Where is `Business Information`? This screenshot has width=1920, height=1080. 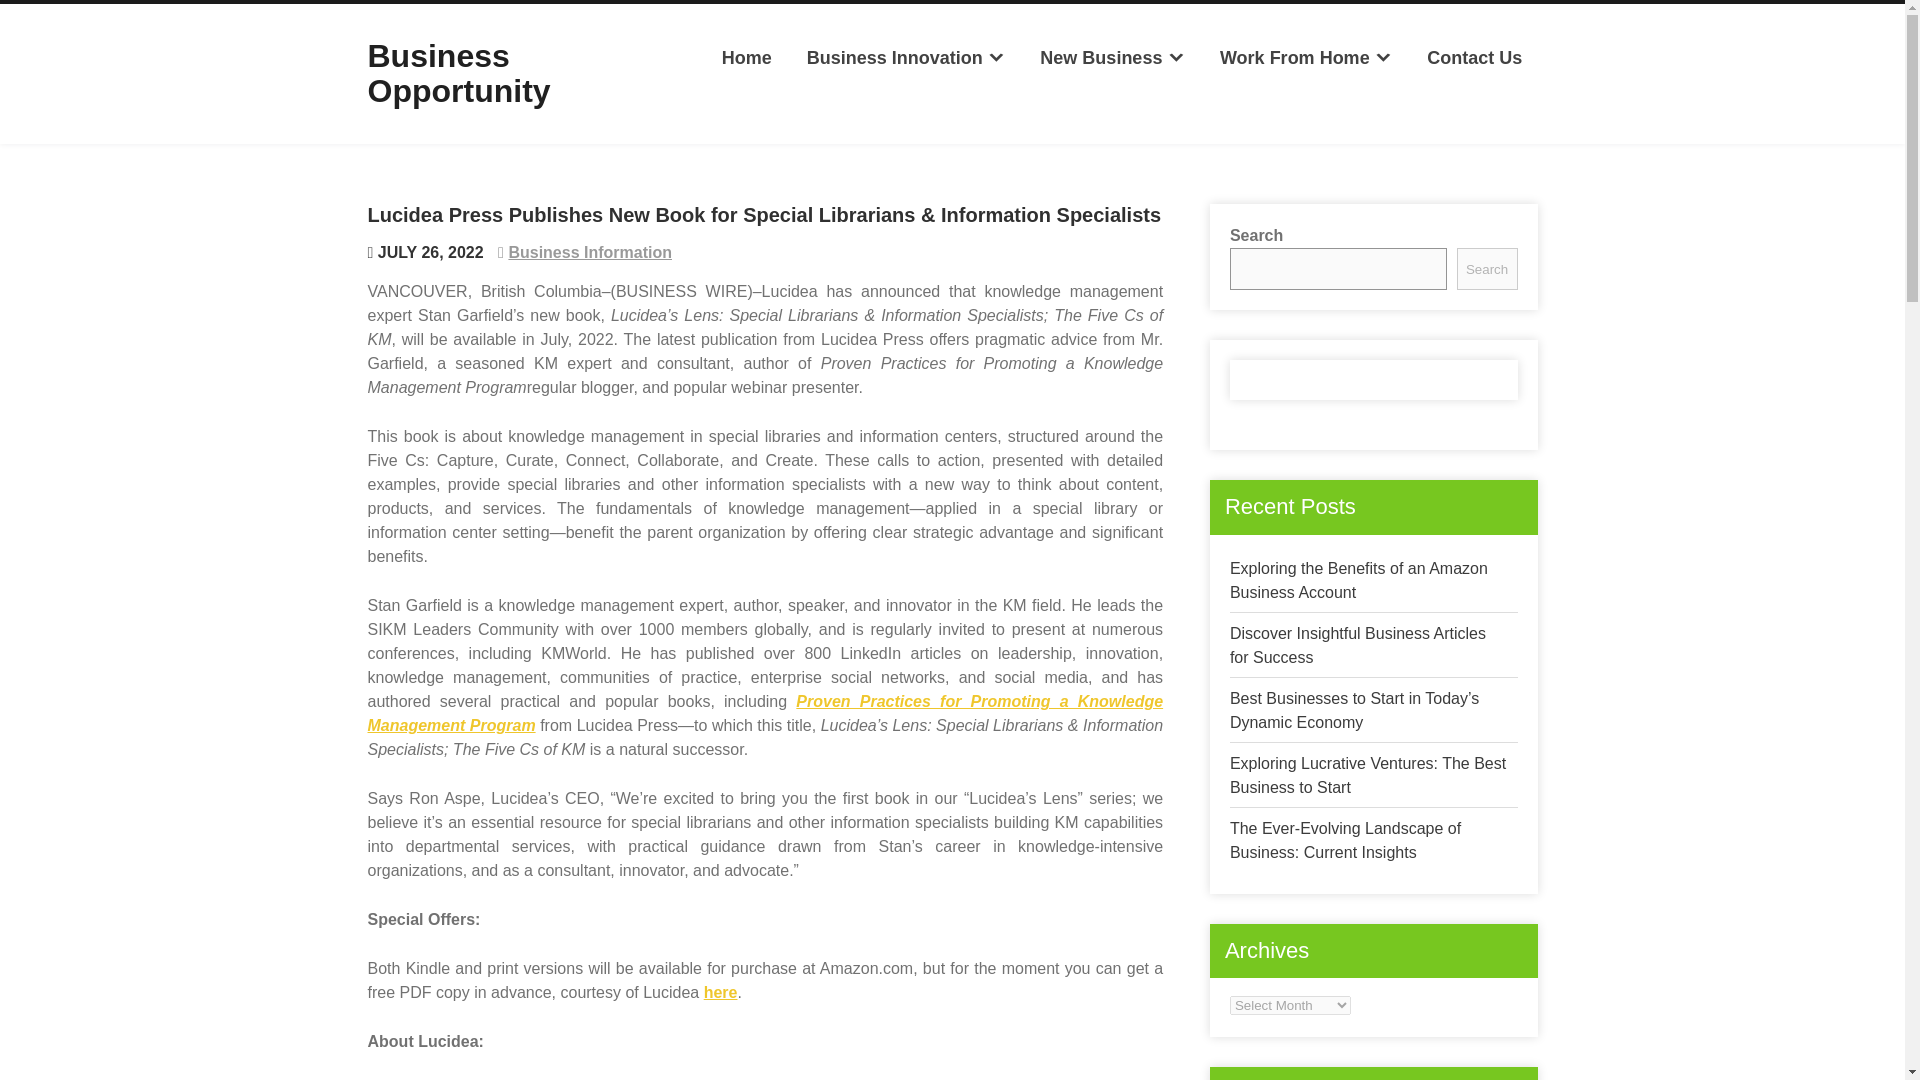 Business Information is located at coordinates (590, 252).